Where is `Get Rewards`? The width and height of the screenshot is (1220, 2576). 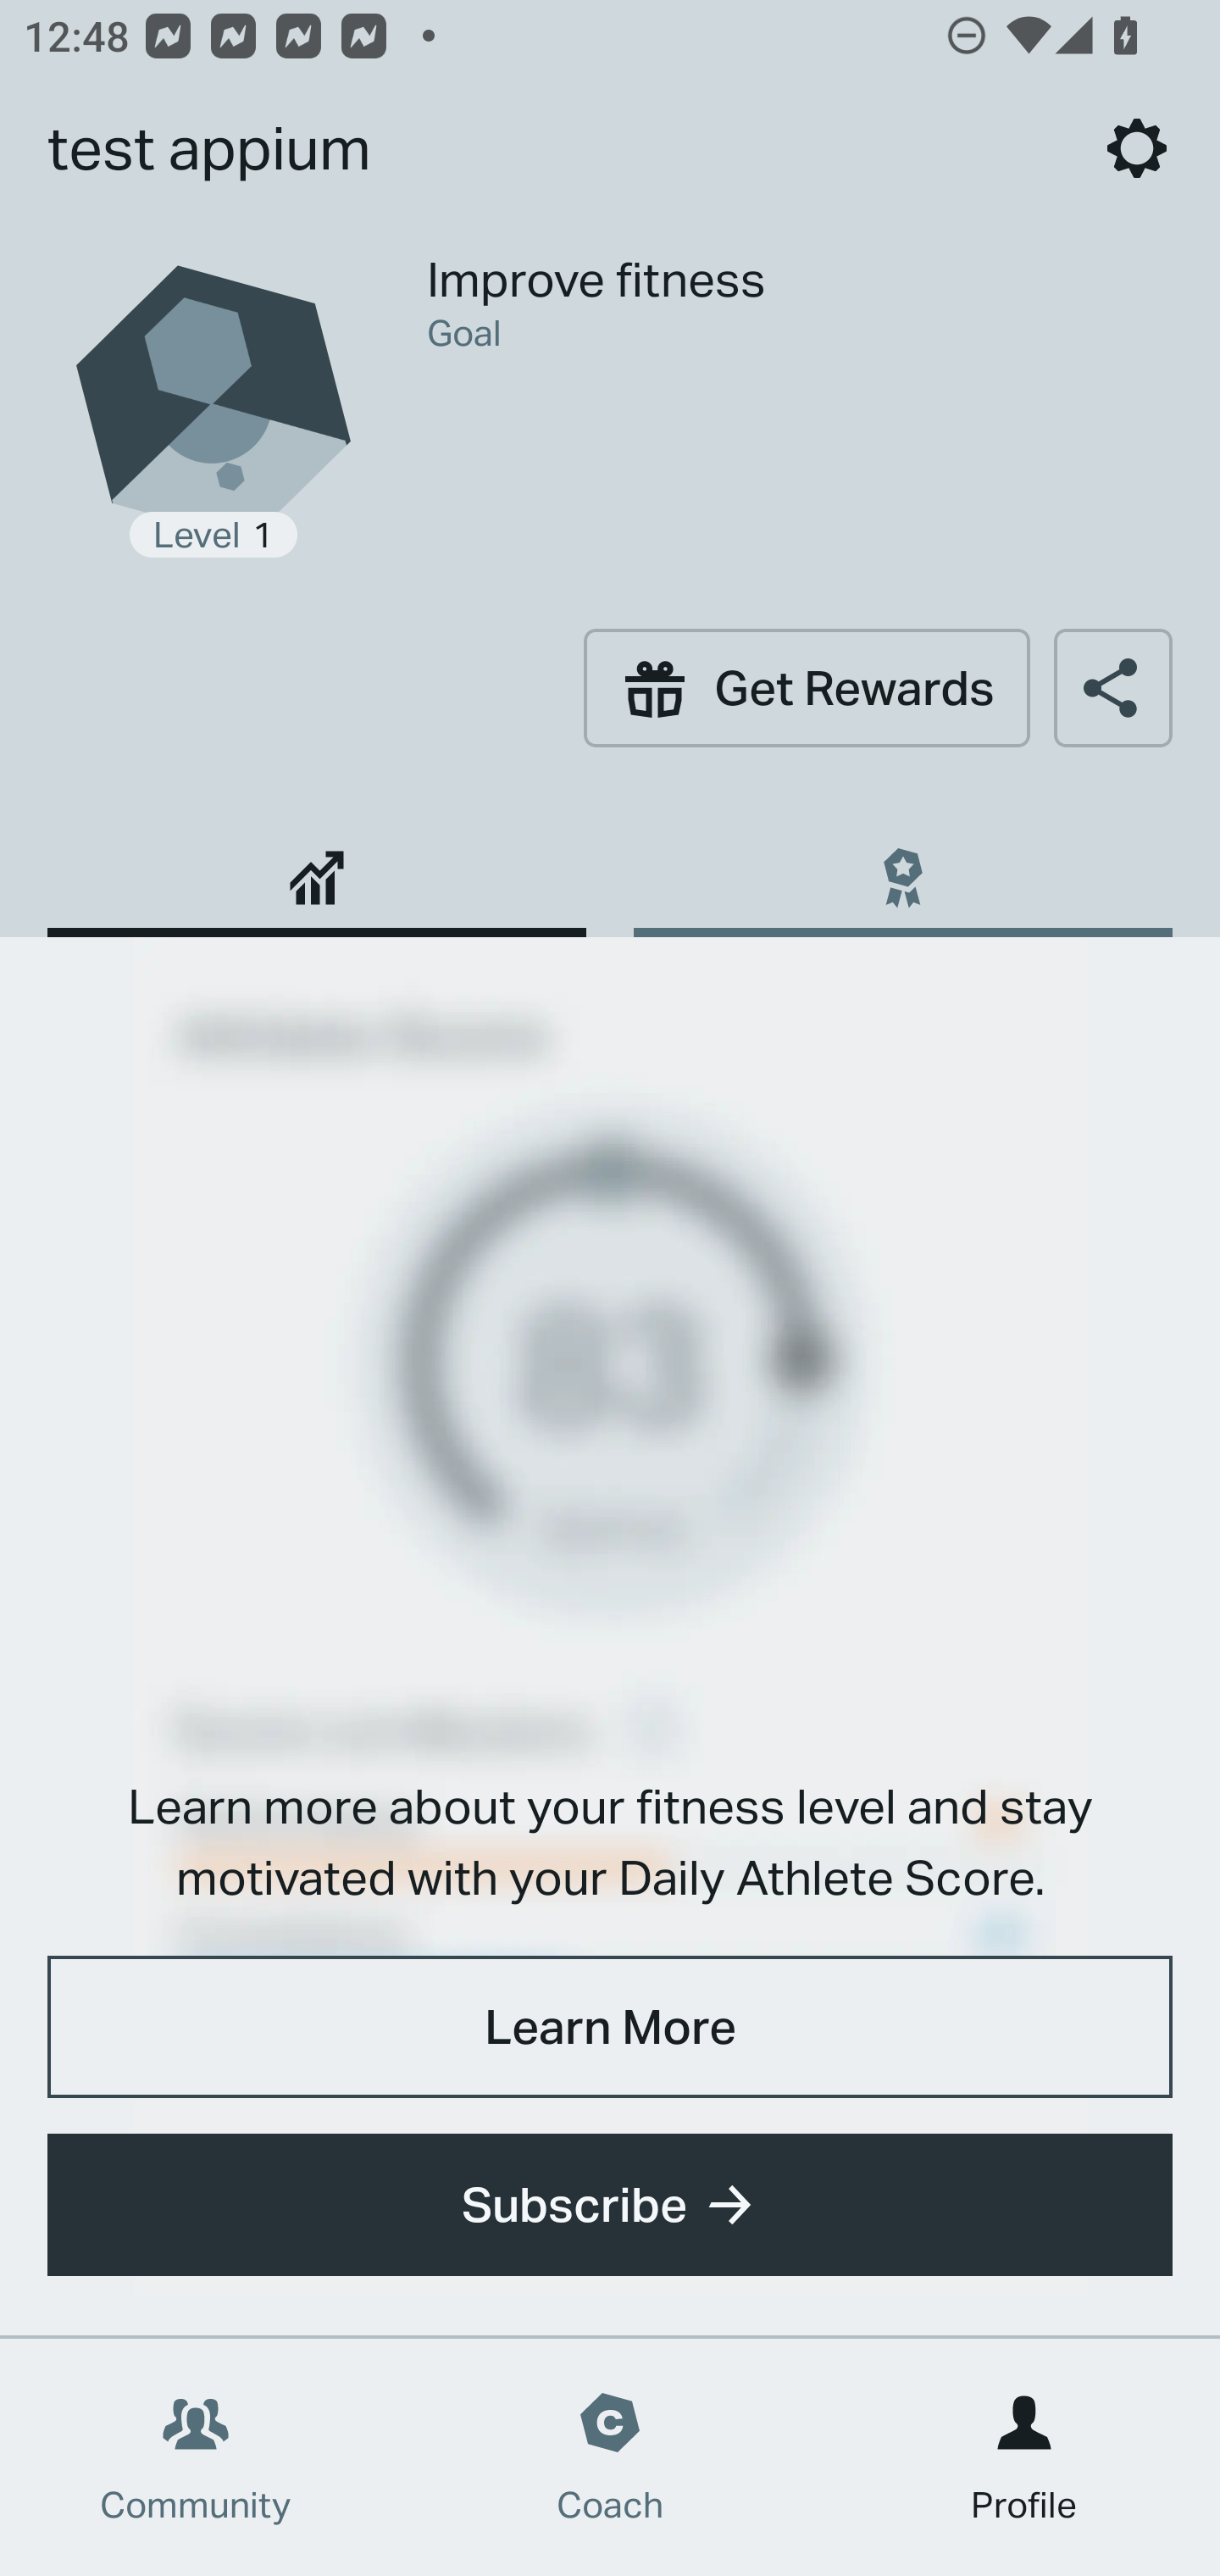
Get Rewards is located at coordinates (807, 687).